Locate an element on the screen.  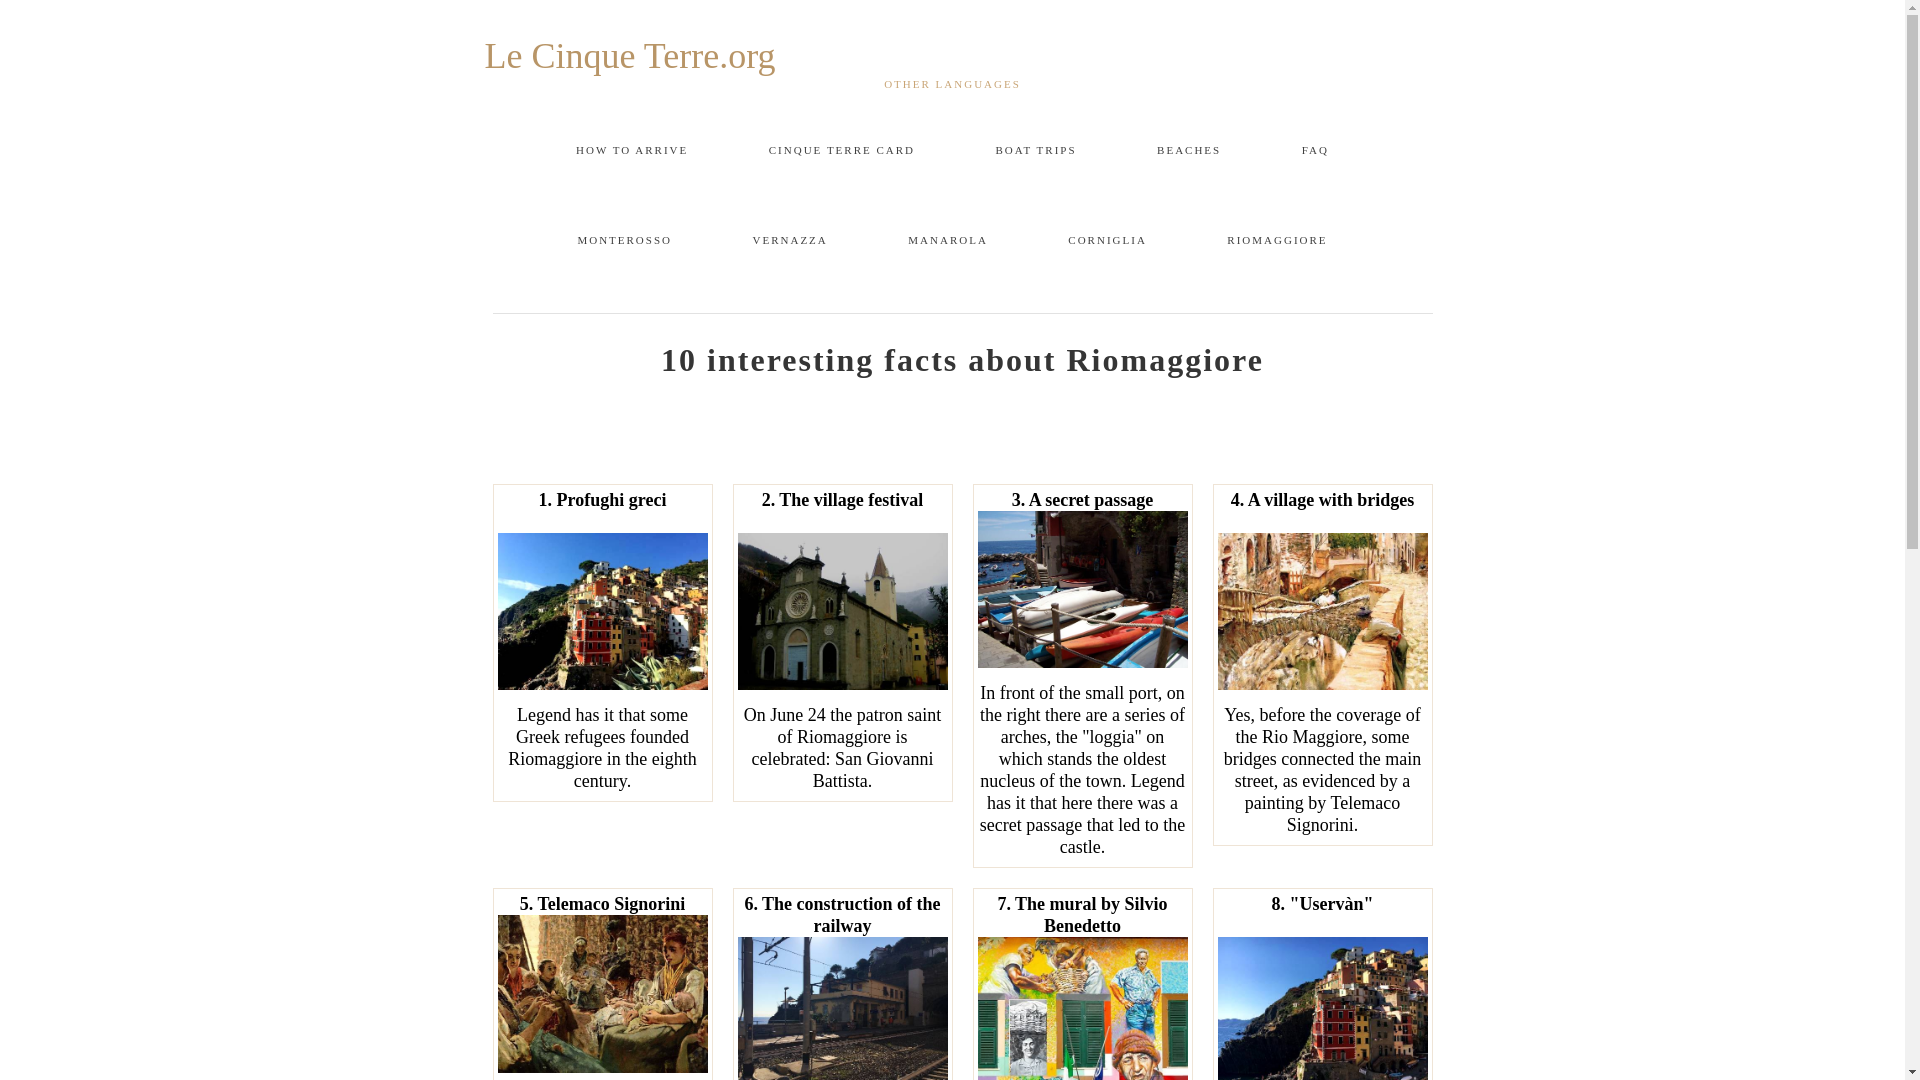
VERNAZZA is located at coordinates (790, 240).